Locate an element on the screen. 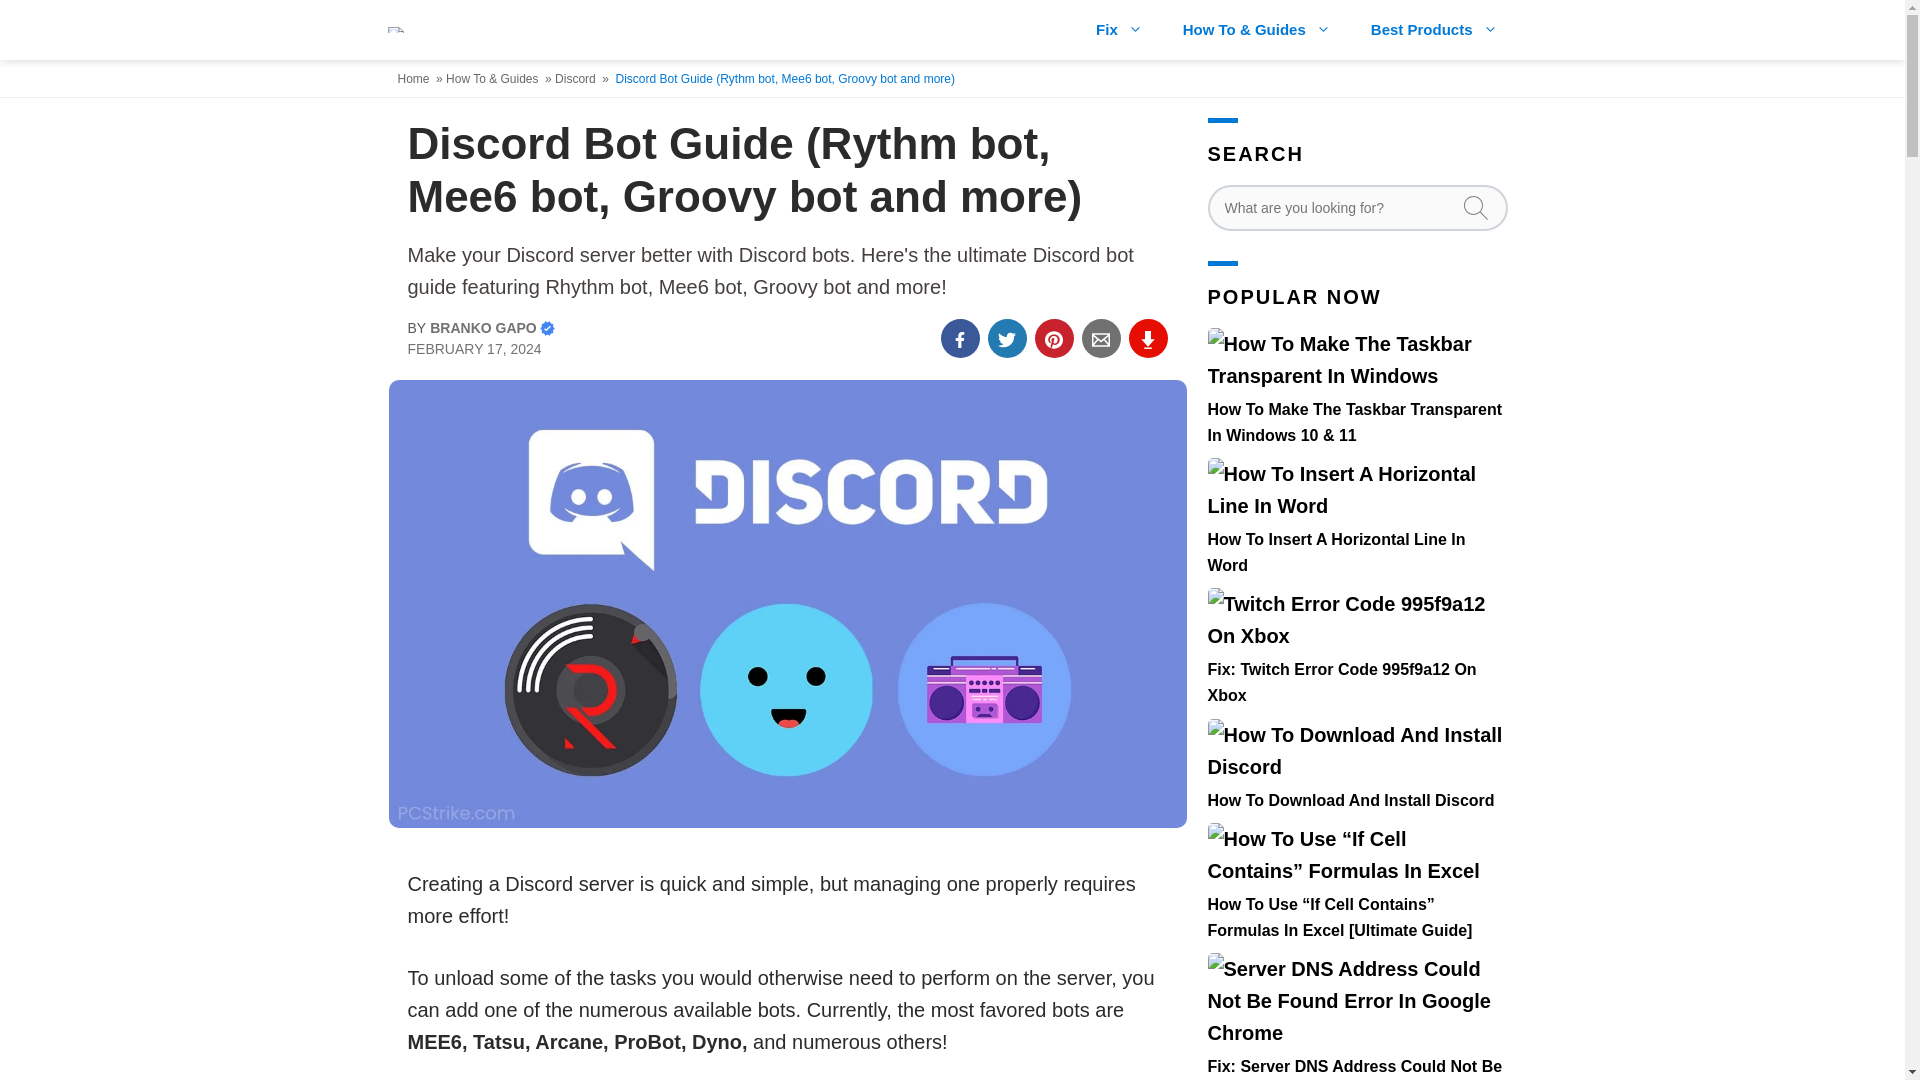 This screenshot has width=1920, height=1080. Home is located at coordinates (415, 79).